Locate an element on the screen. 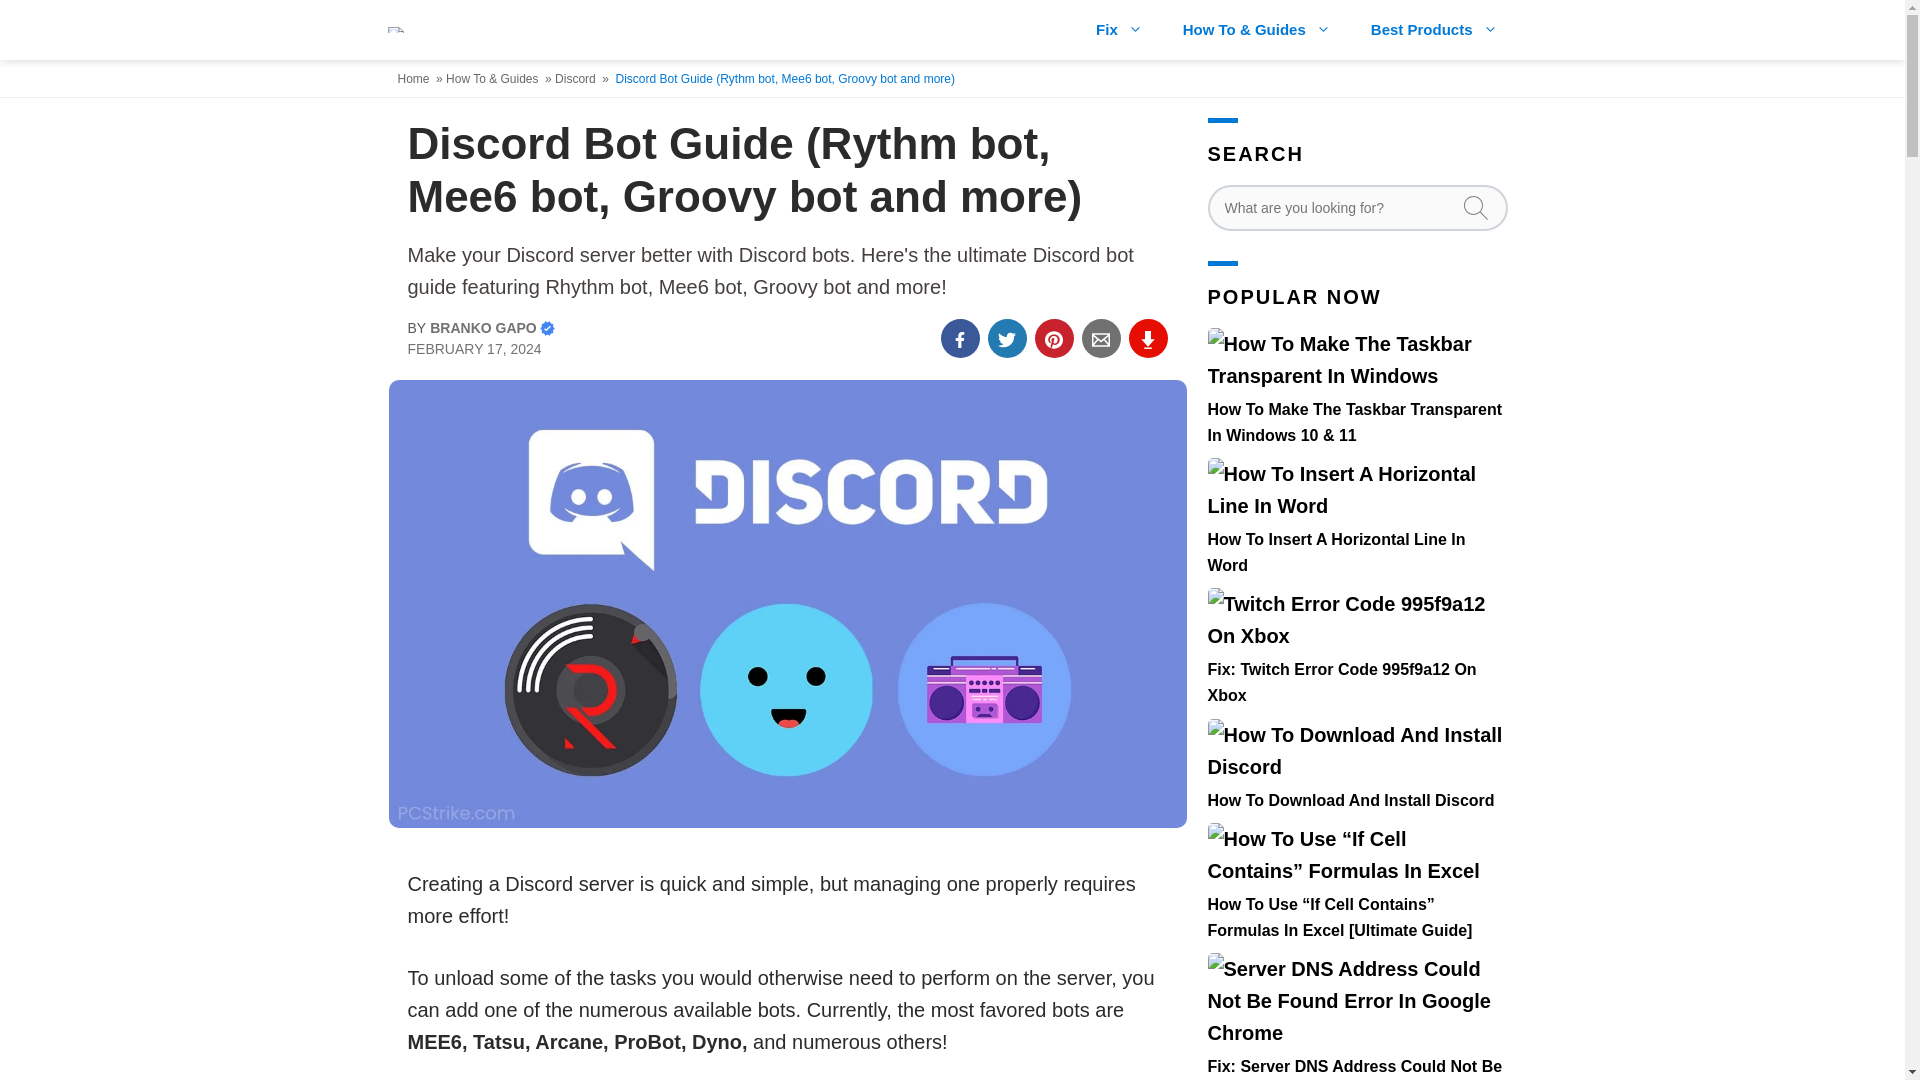 This screenshot has width=1920, height=1080. Home is located at coordinates (415, 79).